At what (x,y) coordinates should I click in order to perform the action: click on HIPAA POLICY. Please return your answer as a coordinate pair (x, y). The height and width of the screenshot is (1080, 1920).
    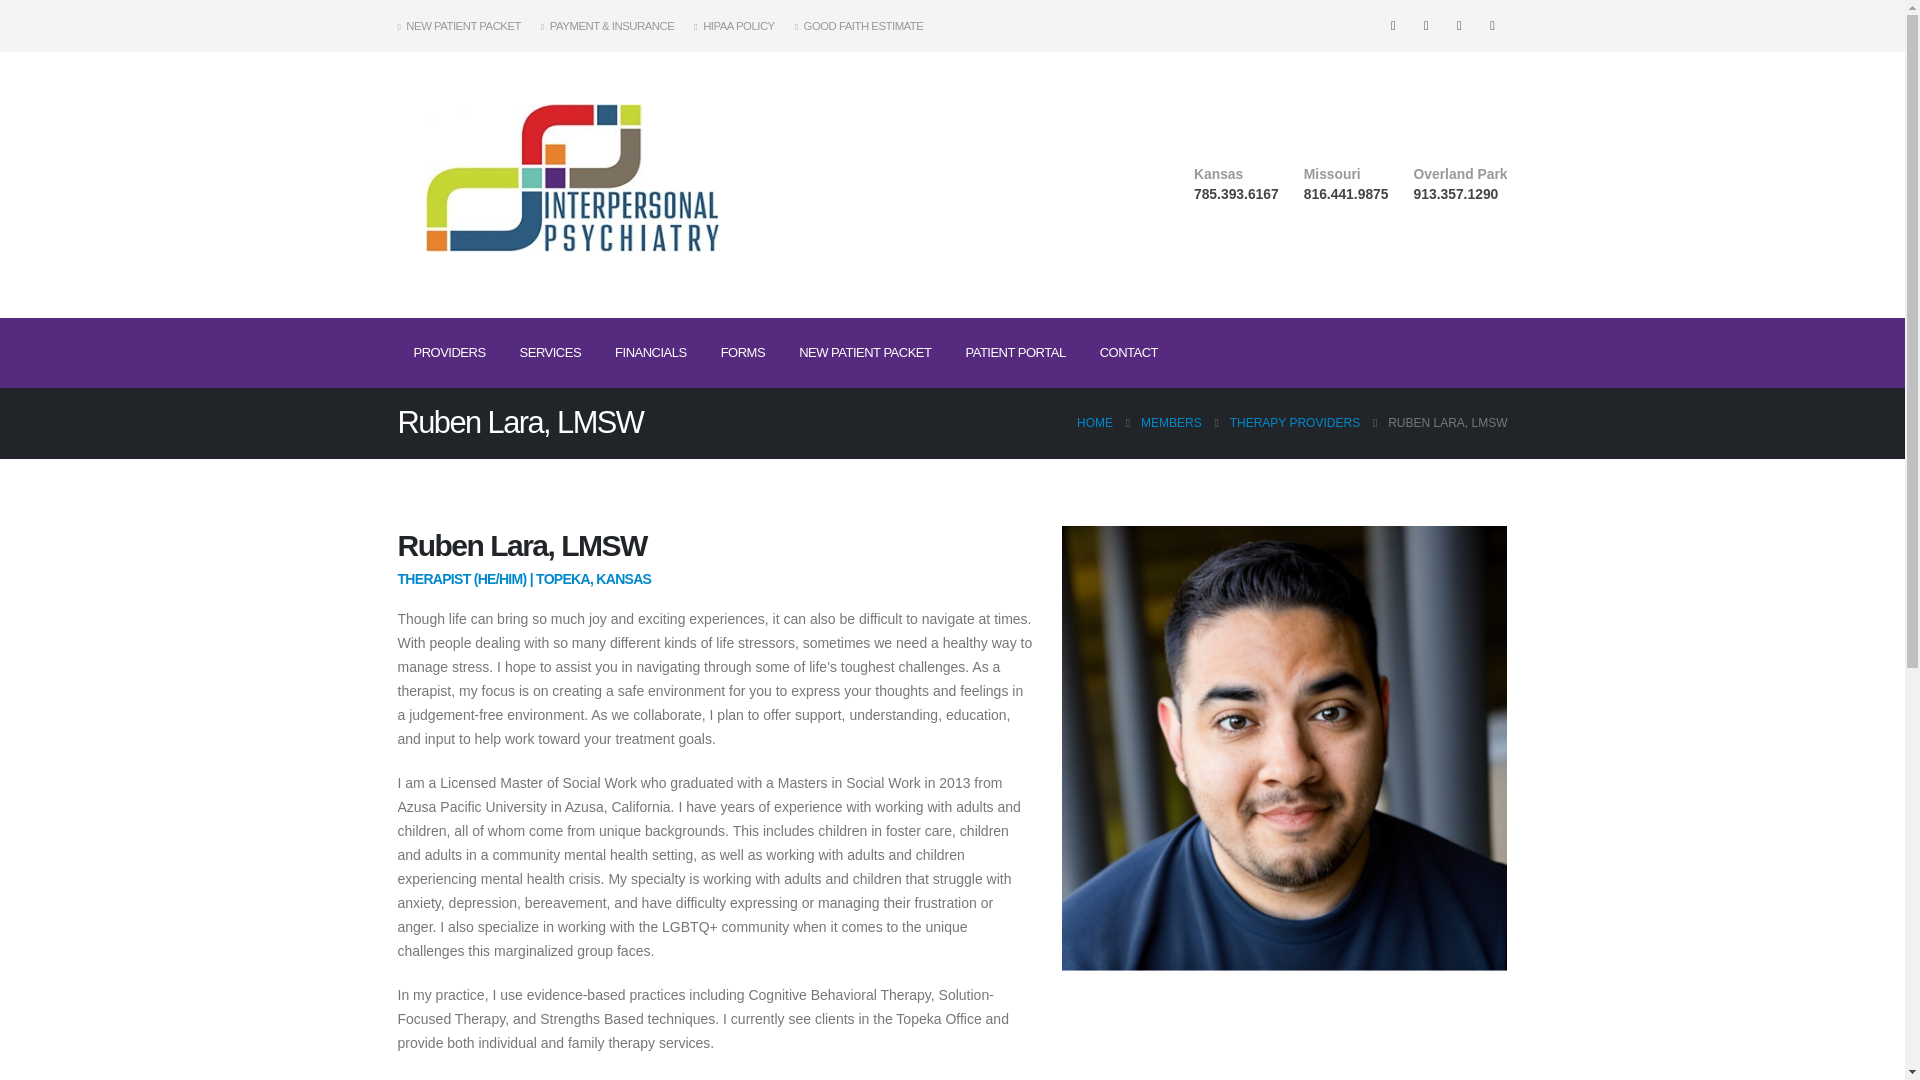
    Looking at the image, I should click on (733, 26).